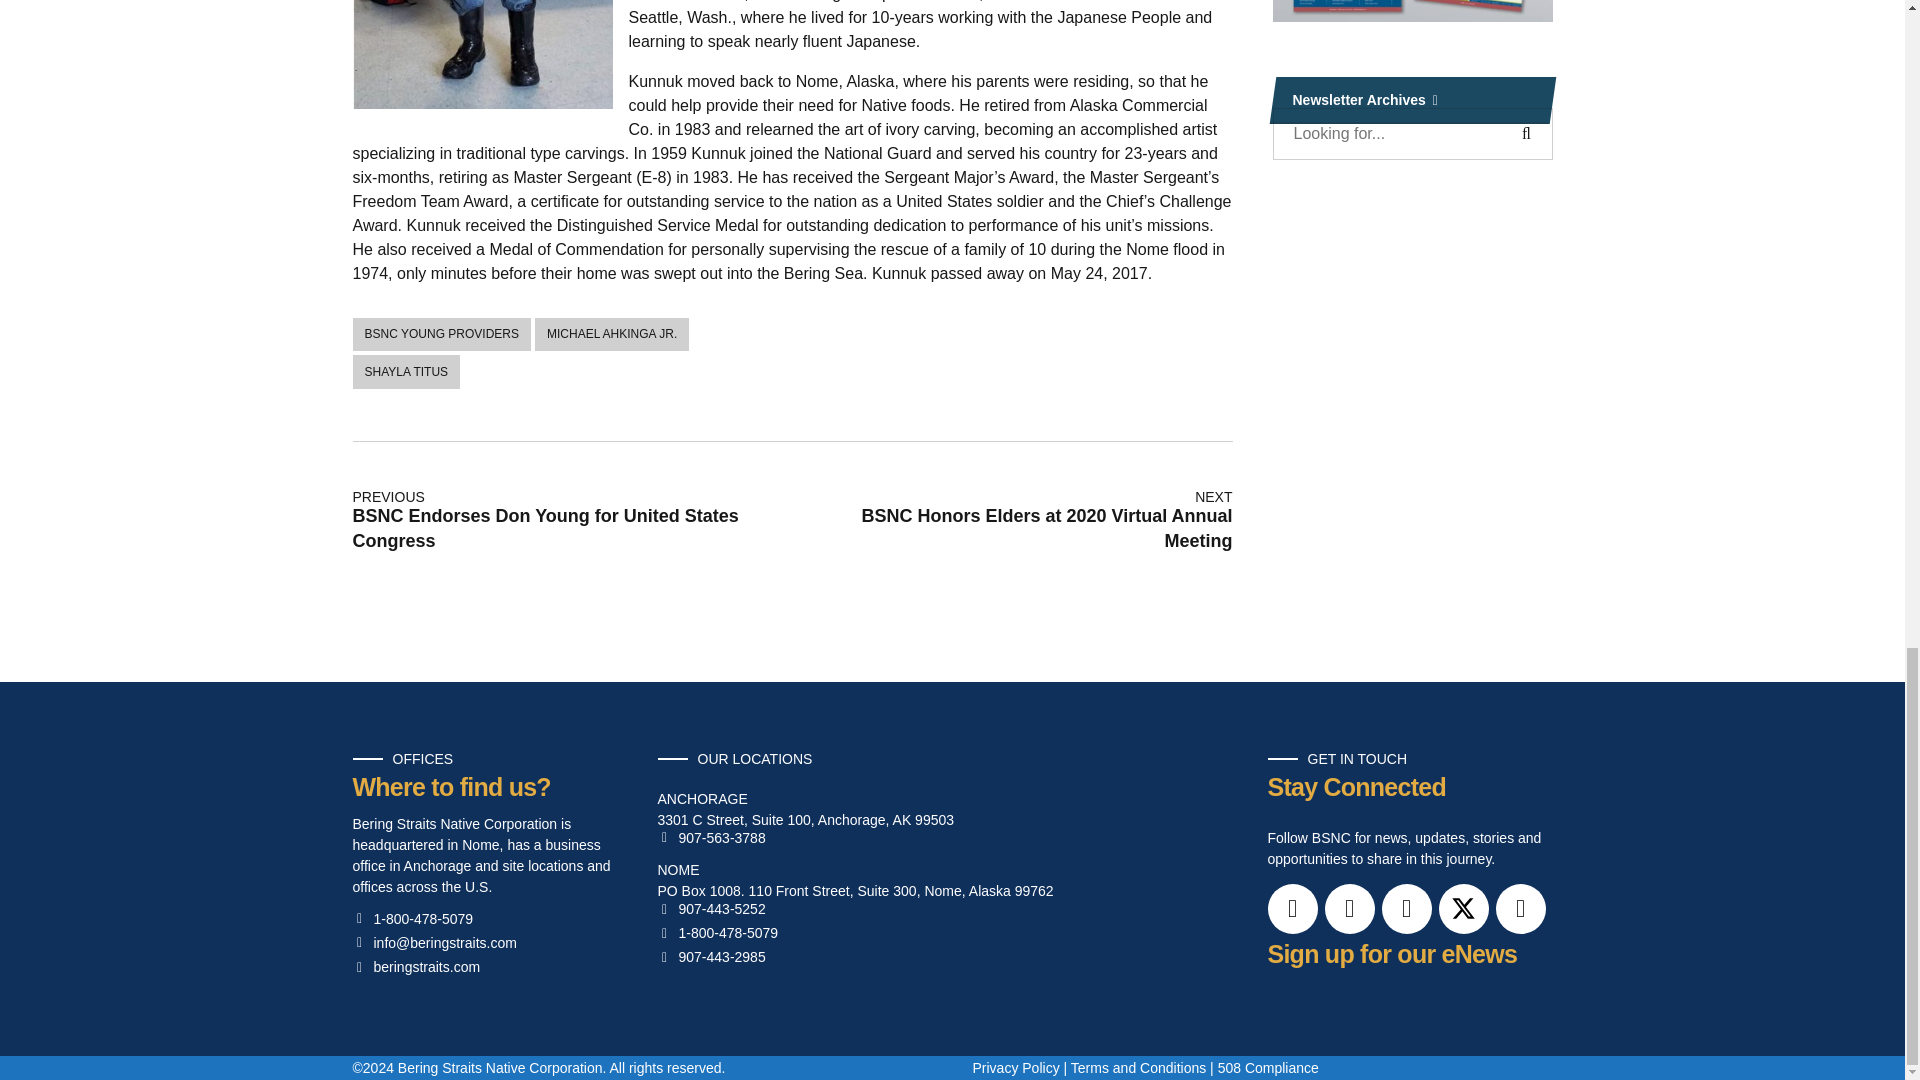 The image size is (1920, 1080). I want to click on 907-563-3788, so click(712, 838).